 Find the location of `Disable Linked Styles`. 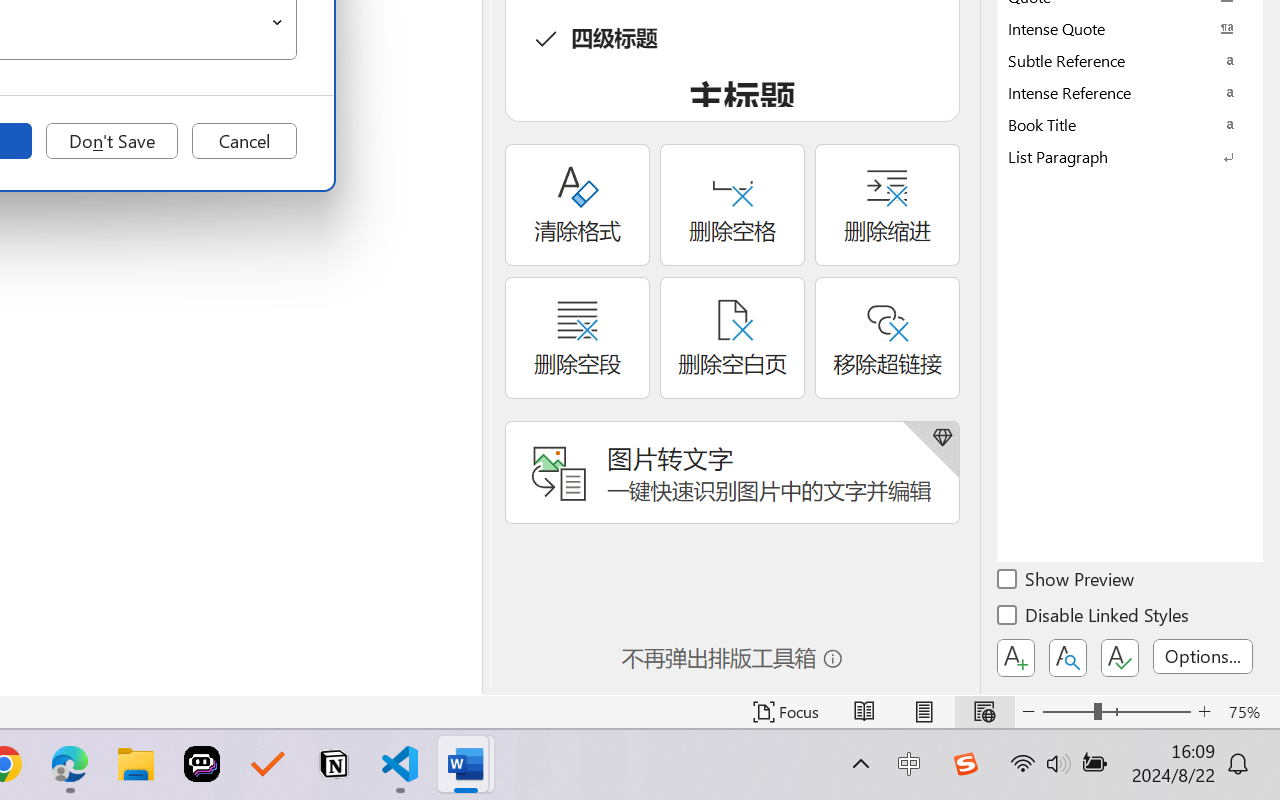

Disable Linked Styles is located at coordinates (1094, 618).